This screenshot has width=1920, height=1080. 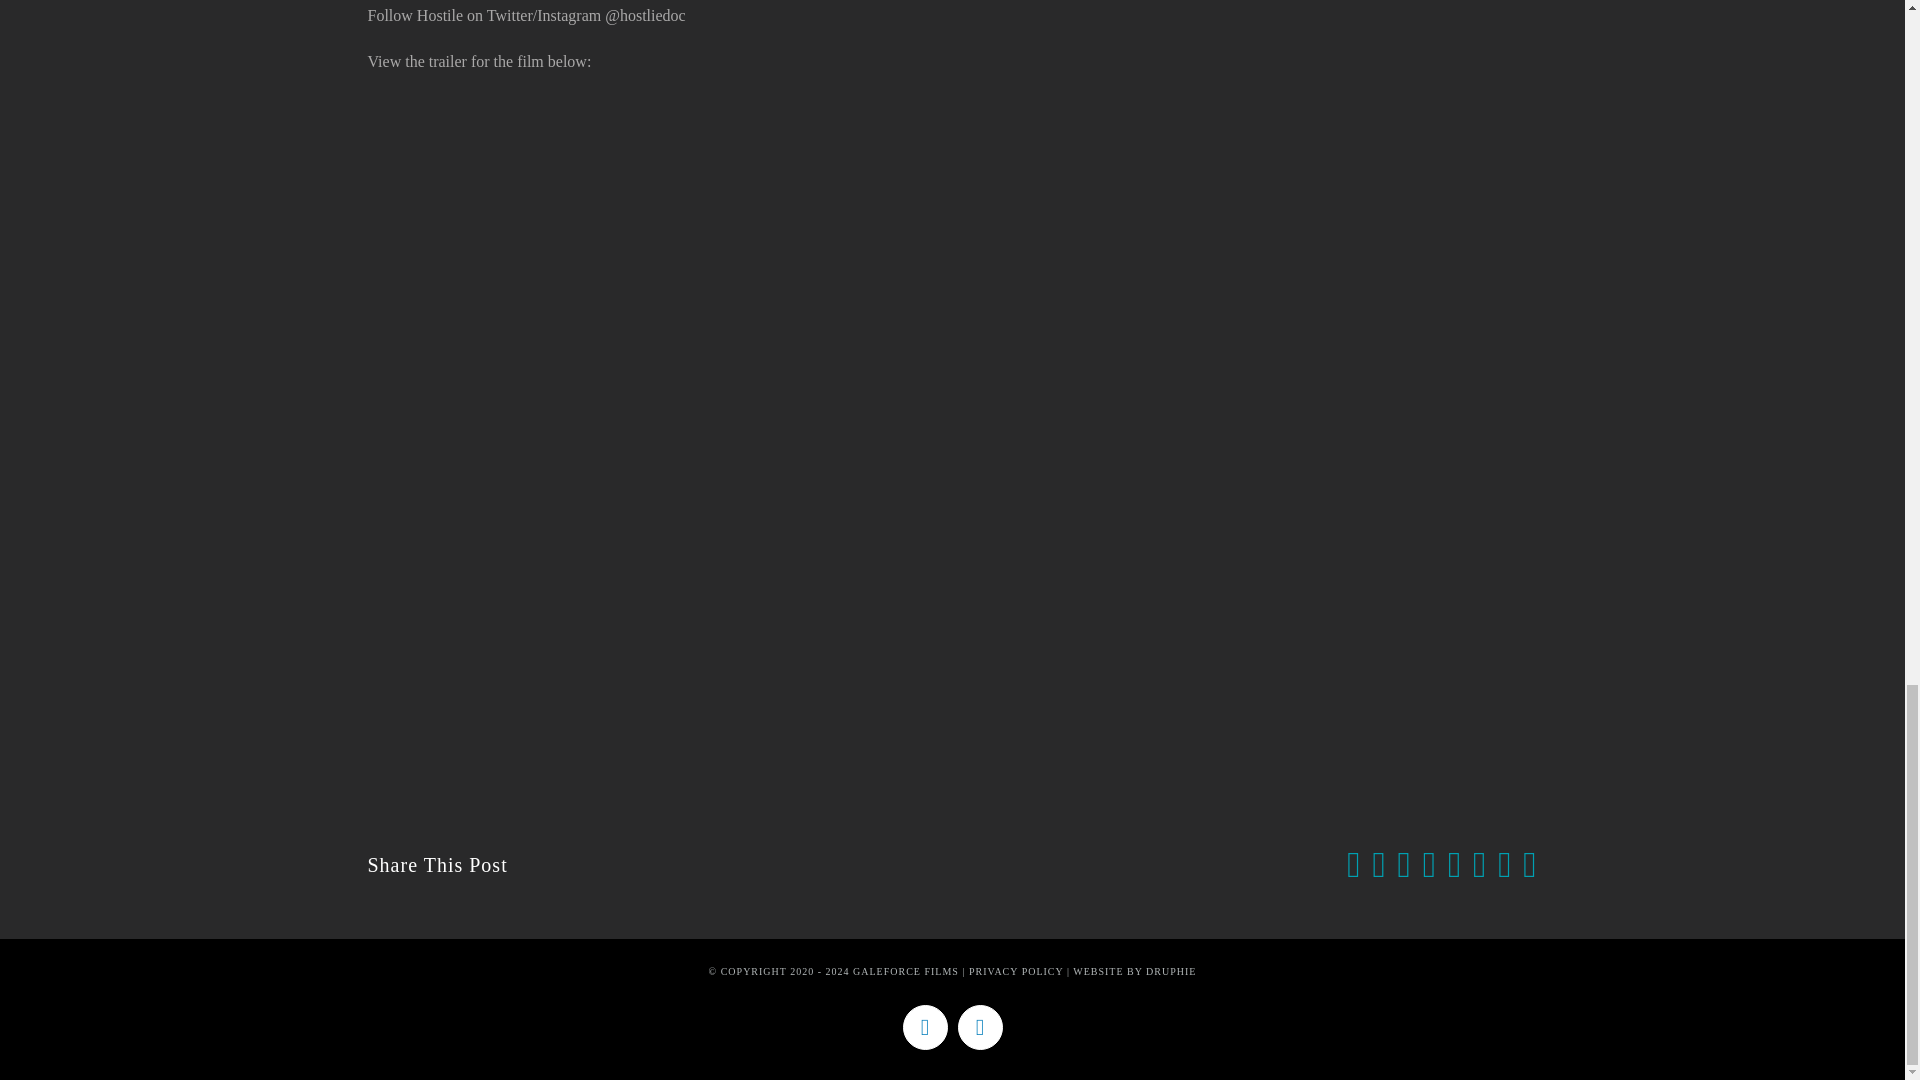 What do you see at coordinates (1530, 864) in the screenshot?
I see `Email` at bounding box center [1530, 864].